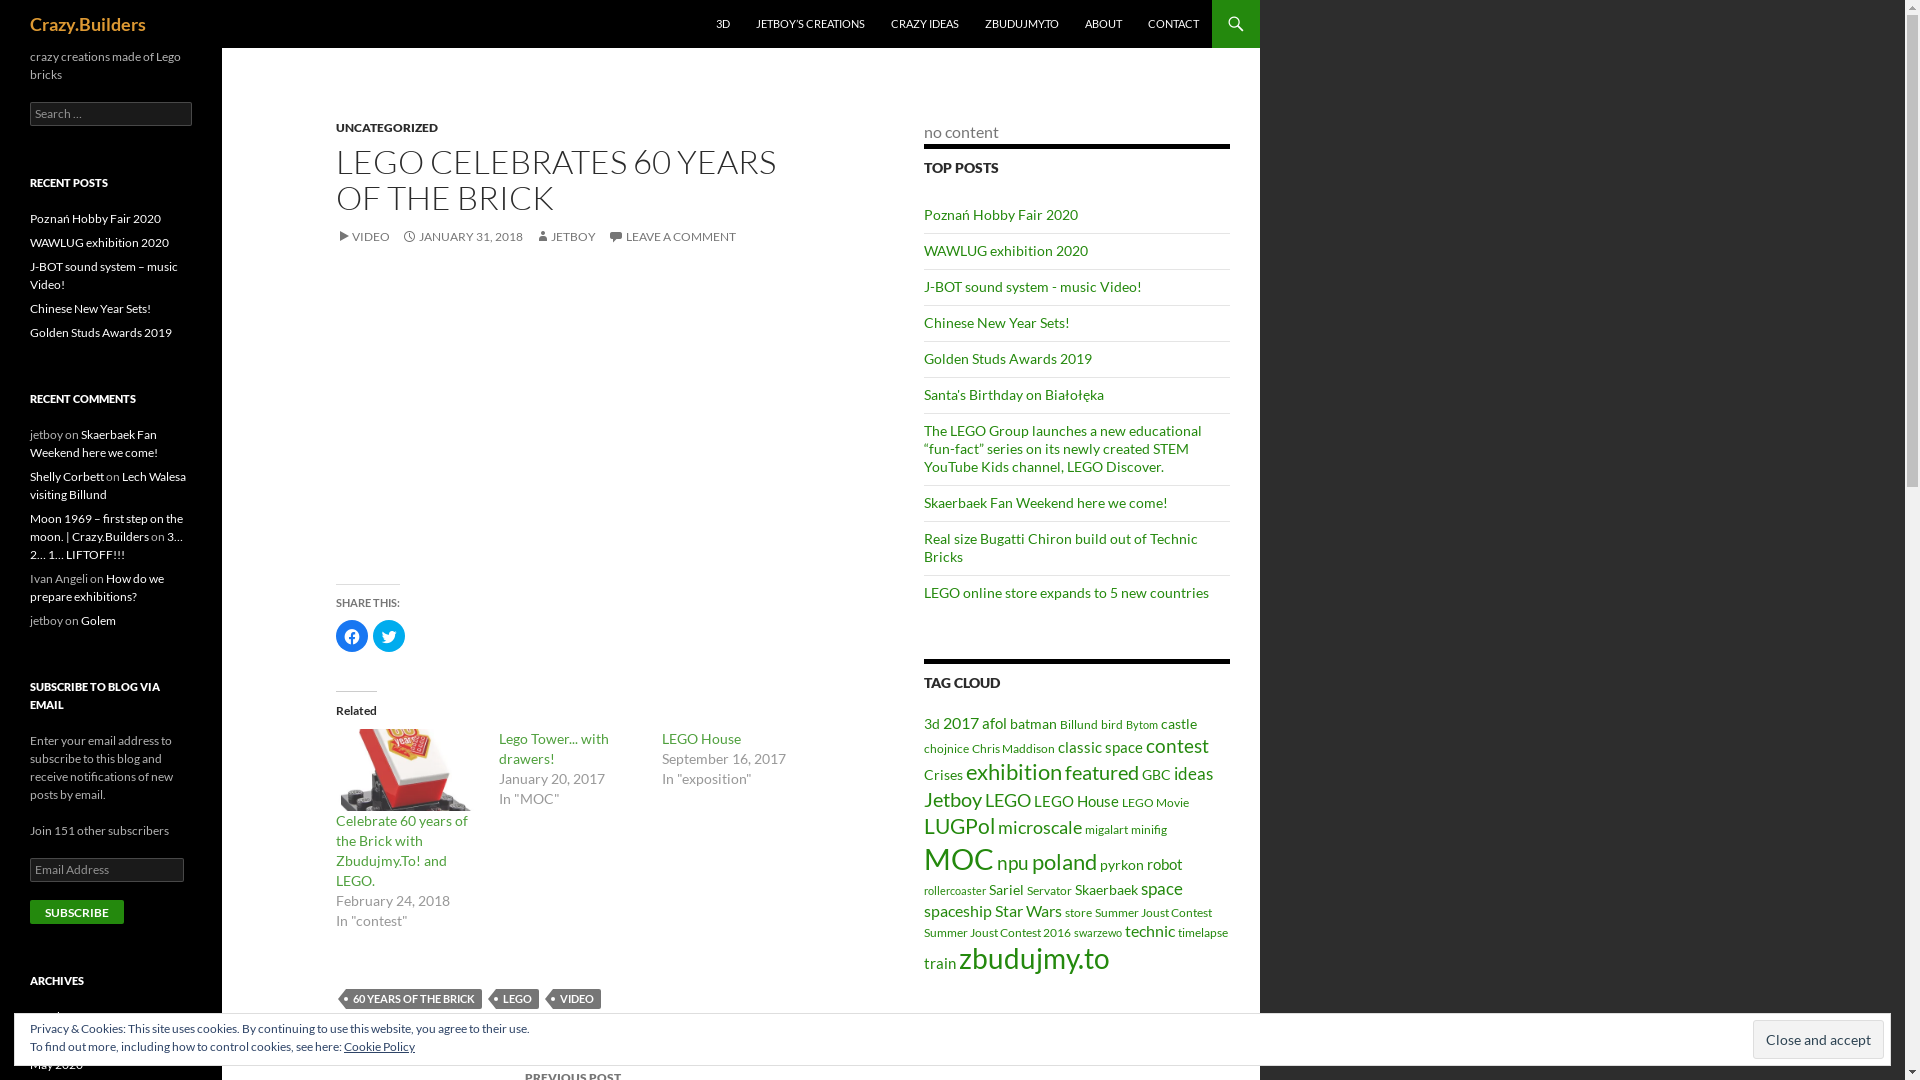 Image resolution: width=1920 pixels, height=1080 pixels. What do you see at coordinates (88, 24) in the screenshot?
I see `Crazy.Builders` at bounding box center [88, 24].